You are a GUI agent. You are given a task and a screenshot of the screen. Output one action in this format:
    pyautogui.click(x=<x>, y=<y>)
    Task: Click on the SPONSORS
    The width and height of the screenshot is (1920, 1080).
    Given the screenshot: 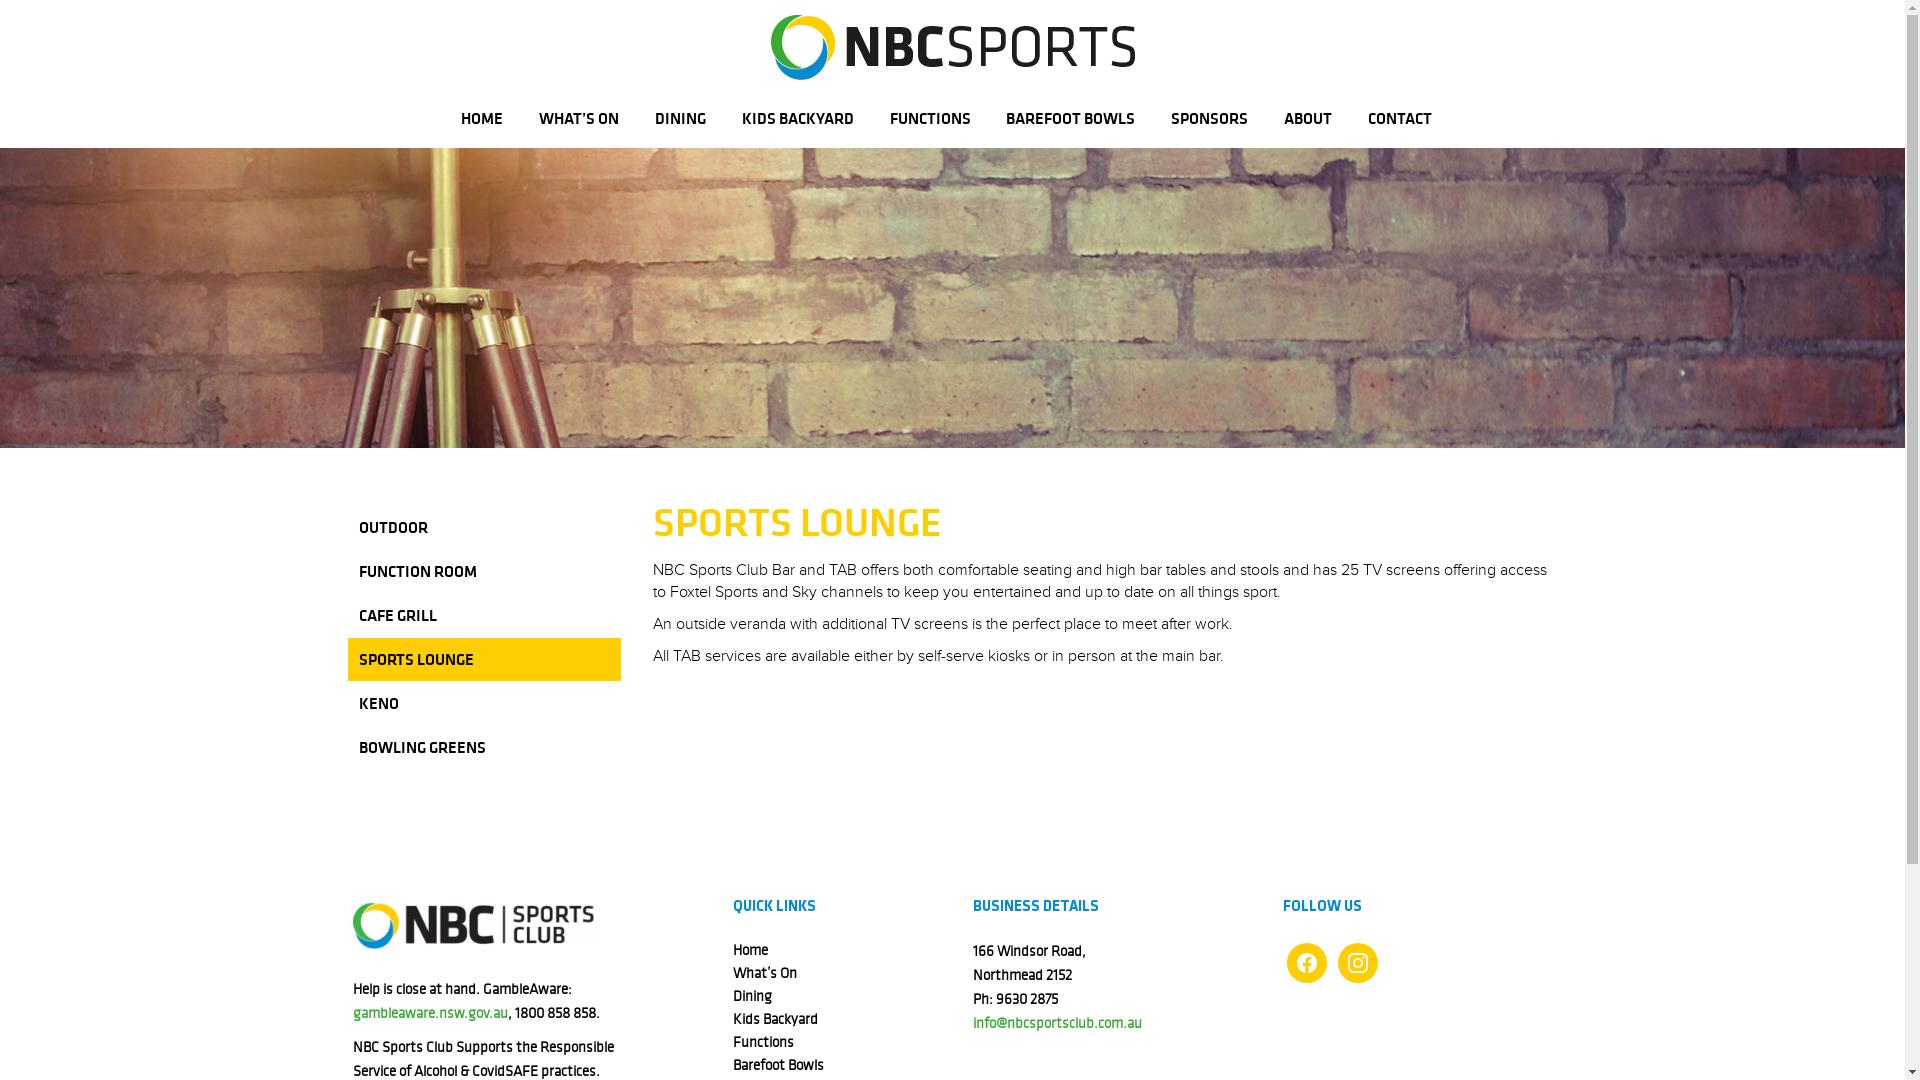 What is the action you would take?
    pyautogui.click(x=1210, y=119)
    